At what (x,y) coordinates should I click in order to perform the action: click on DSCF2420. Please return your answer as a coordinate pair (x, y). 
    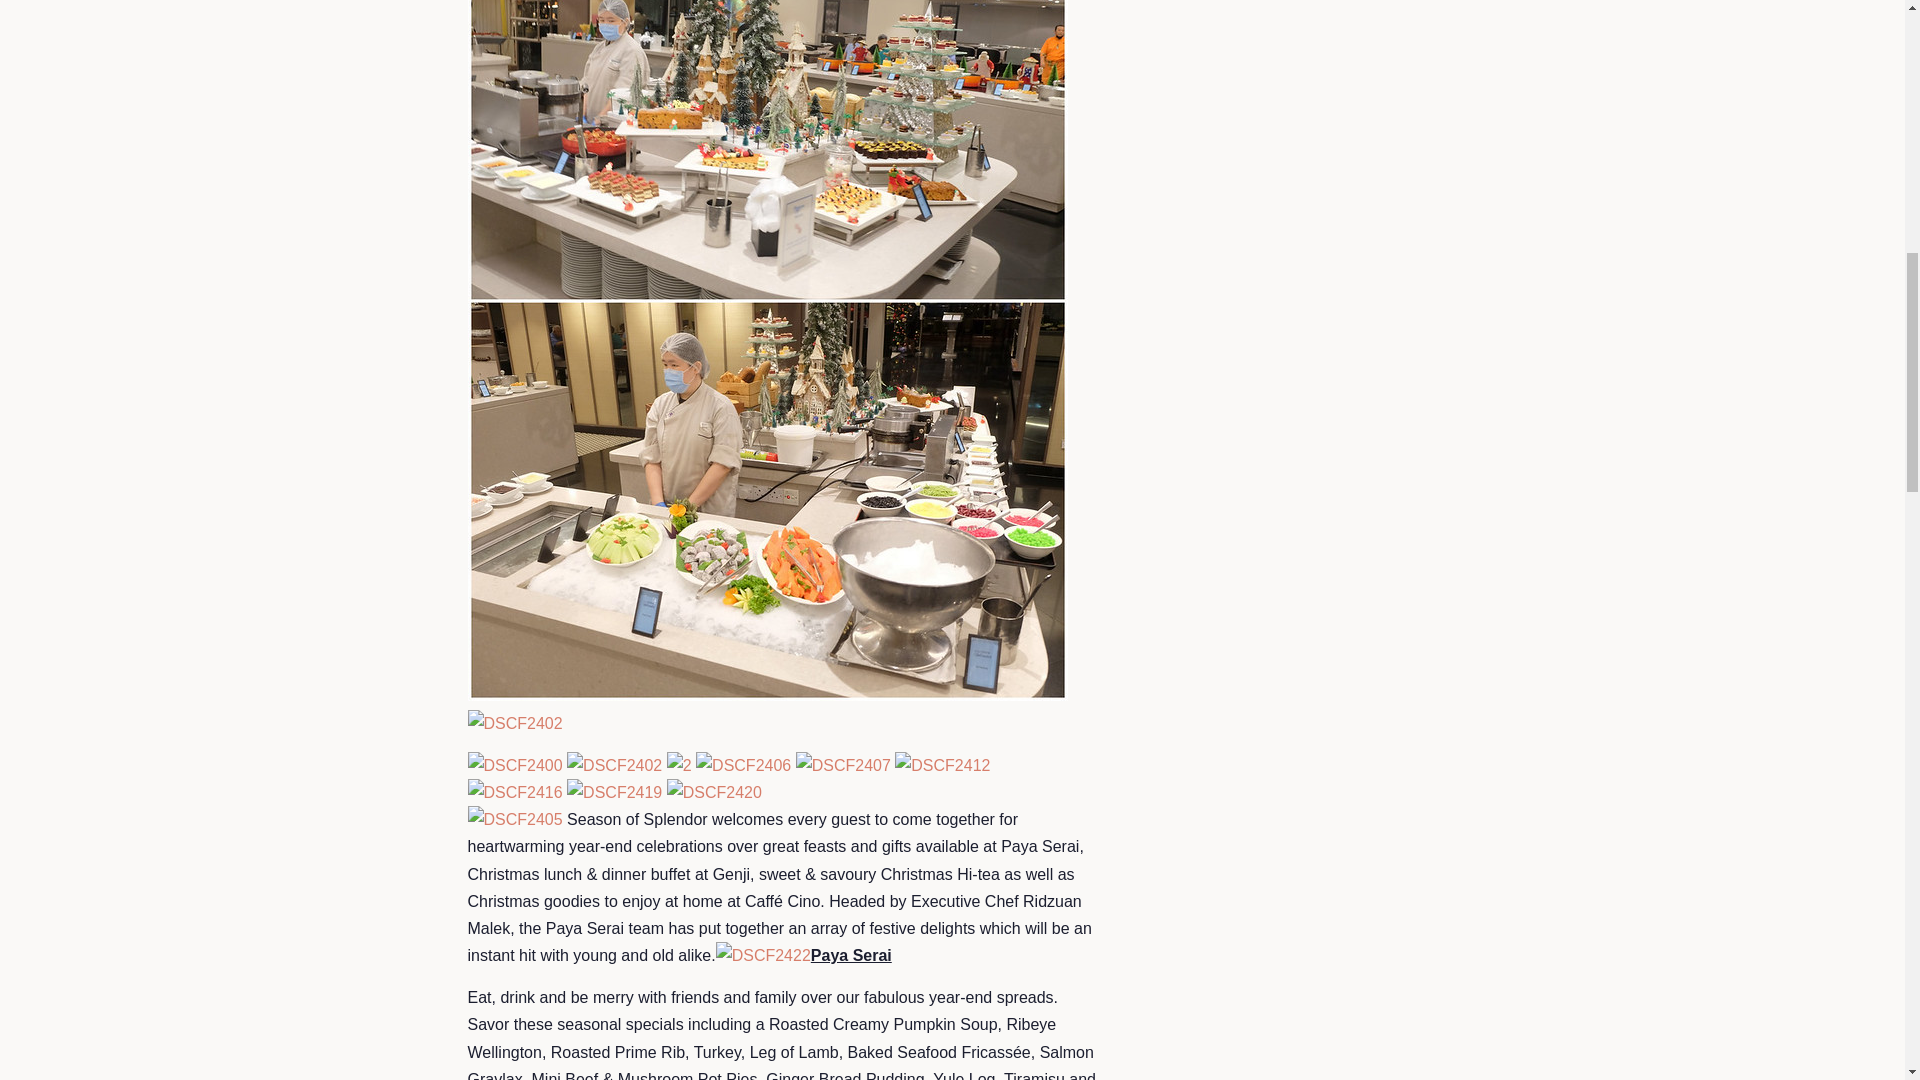
    Looking at the image, I should click on (714, 792).